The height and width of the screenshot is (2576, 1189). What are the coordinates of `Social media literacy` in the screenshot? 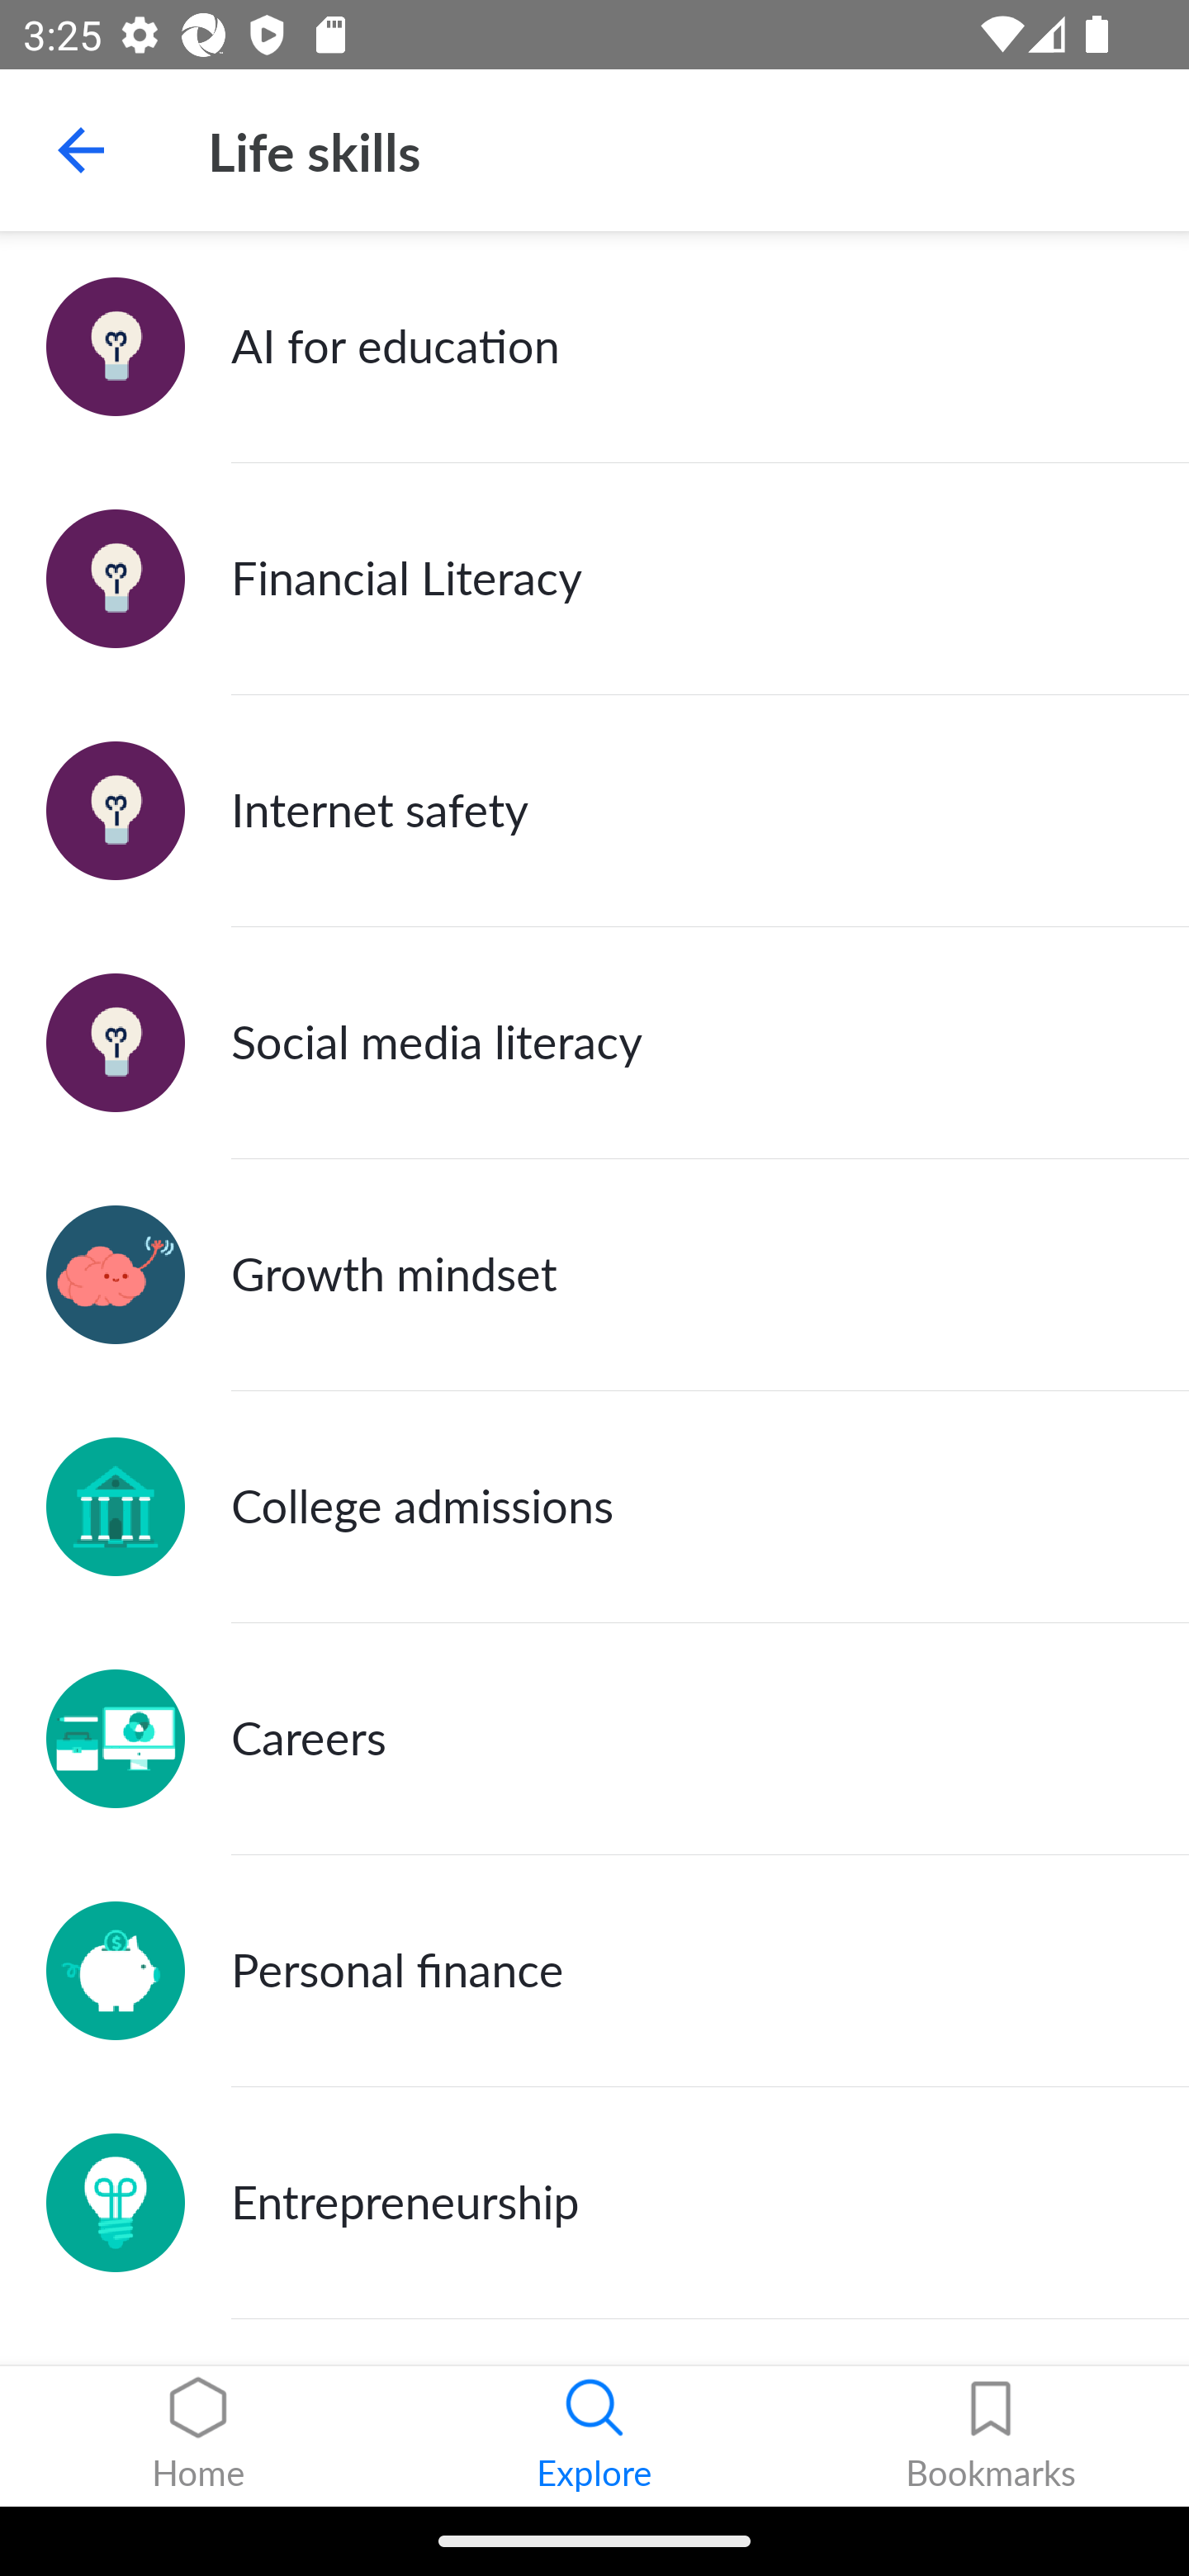 It's located at (594, 1044).